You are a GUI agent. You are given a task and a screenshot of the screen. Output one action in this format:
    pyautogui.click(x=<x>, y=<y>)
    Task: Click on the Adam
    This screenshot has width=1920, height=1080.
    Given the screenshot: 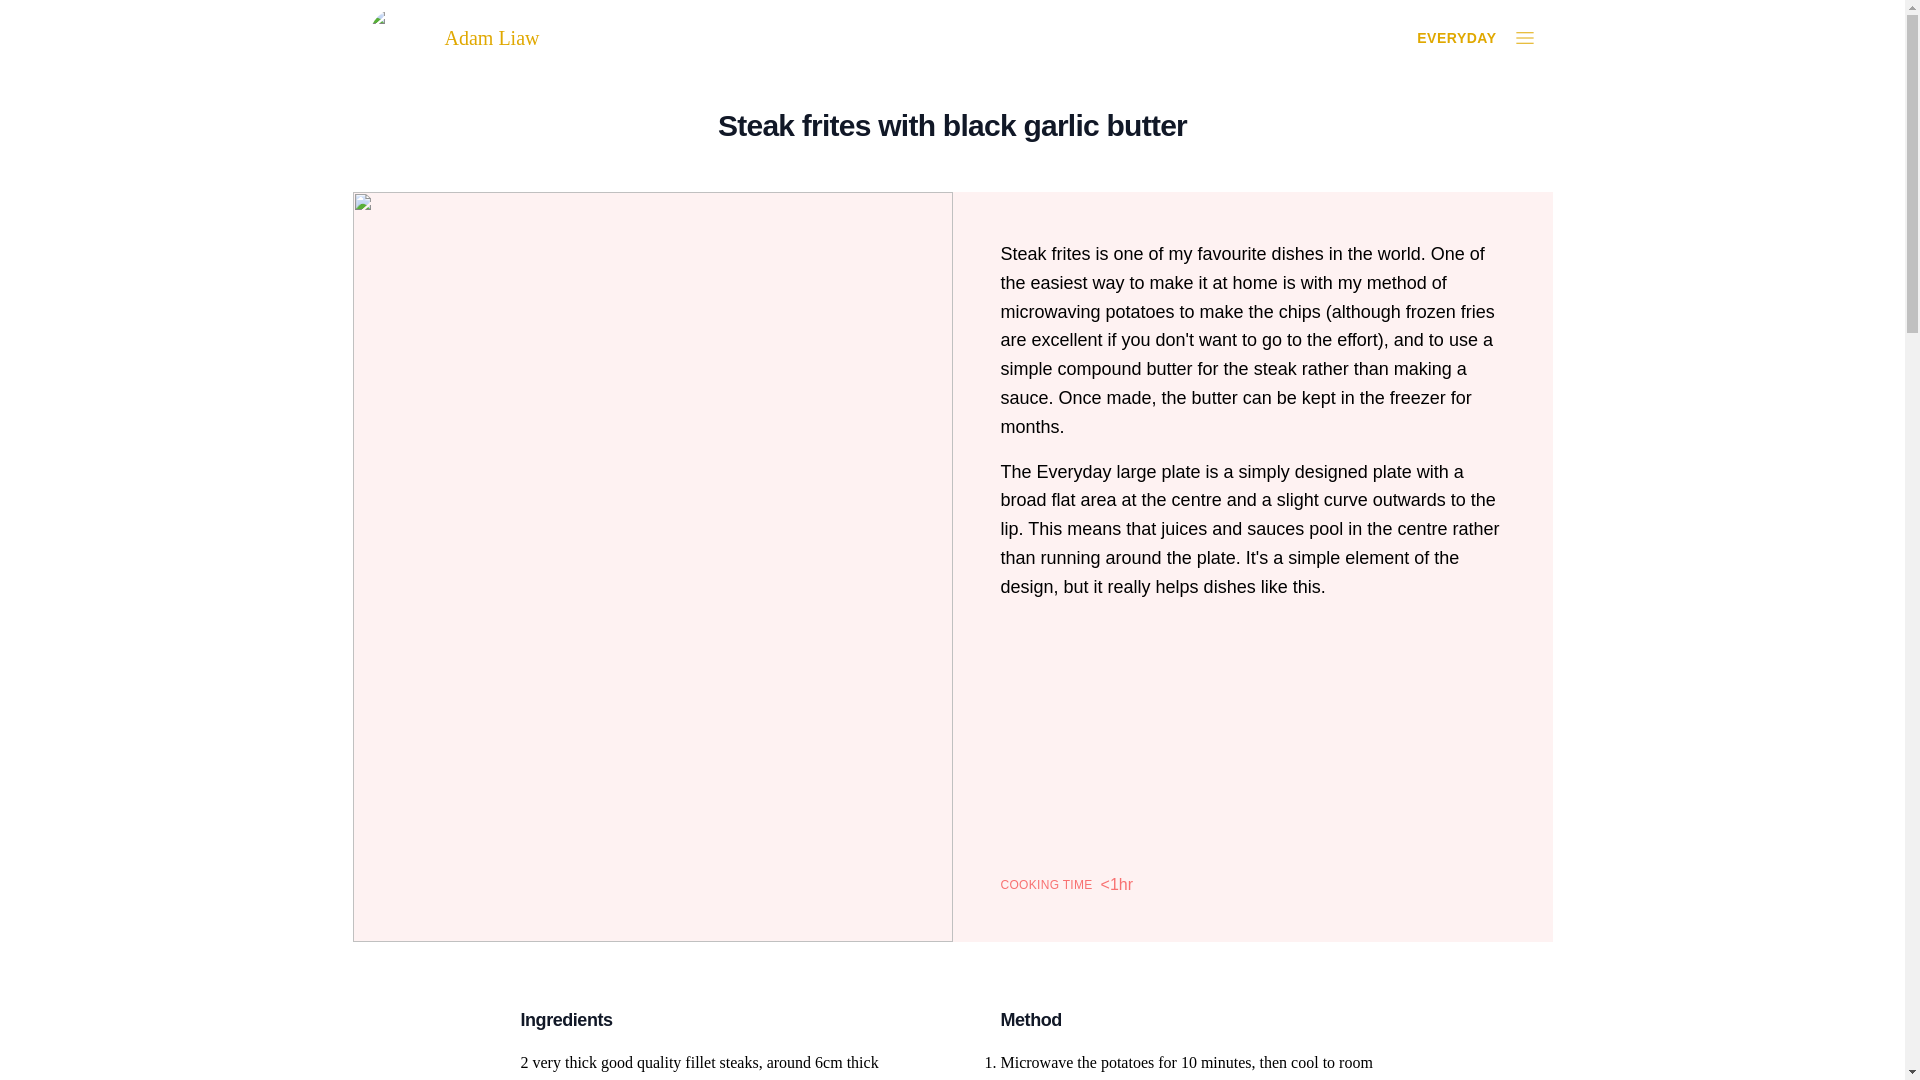 What is the action you would take?
    pyautogui.click(x=398, y=38)
    